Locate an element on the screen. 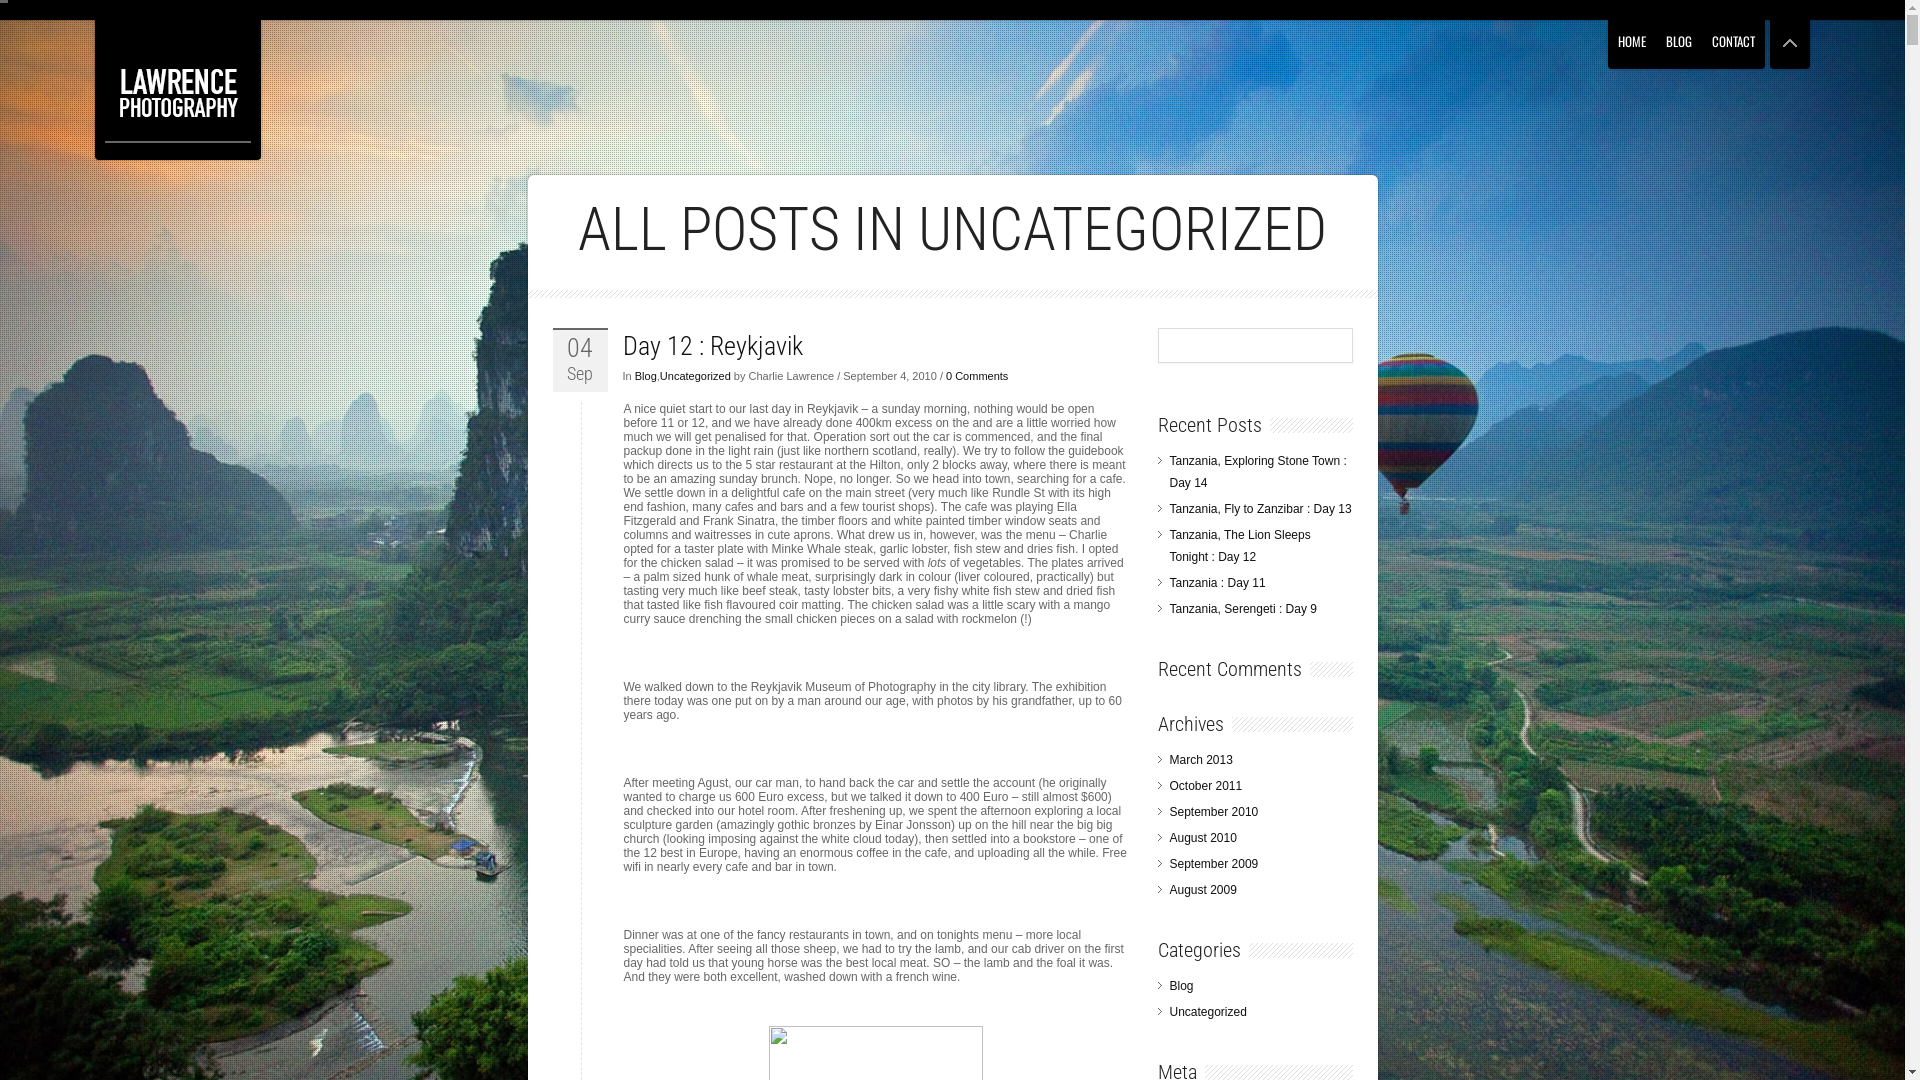  August 2010 is located at coordinates (1204, 838).